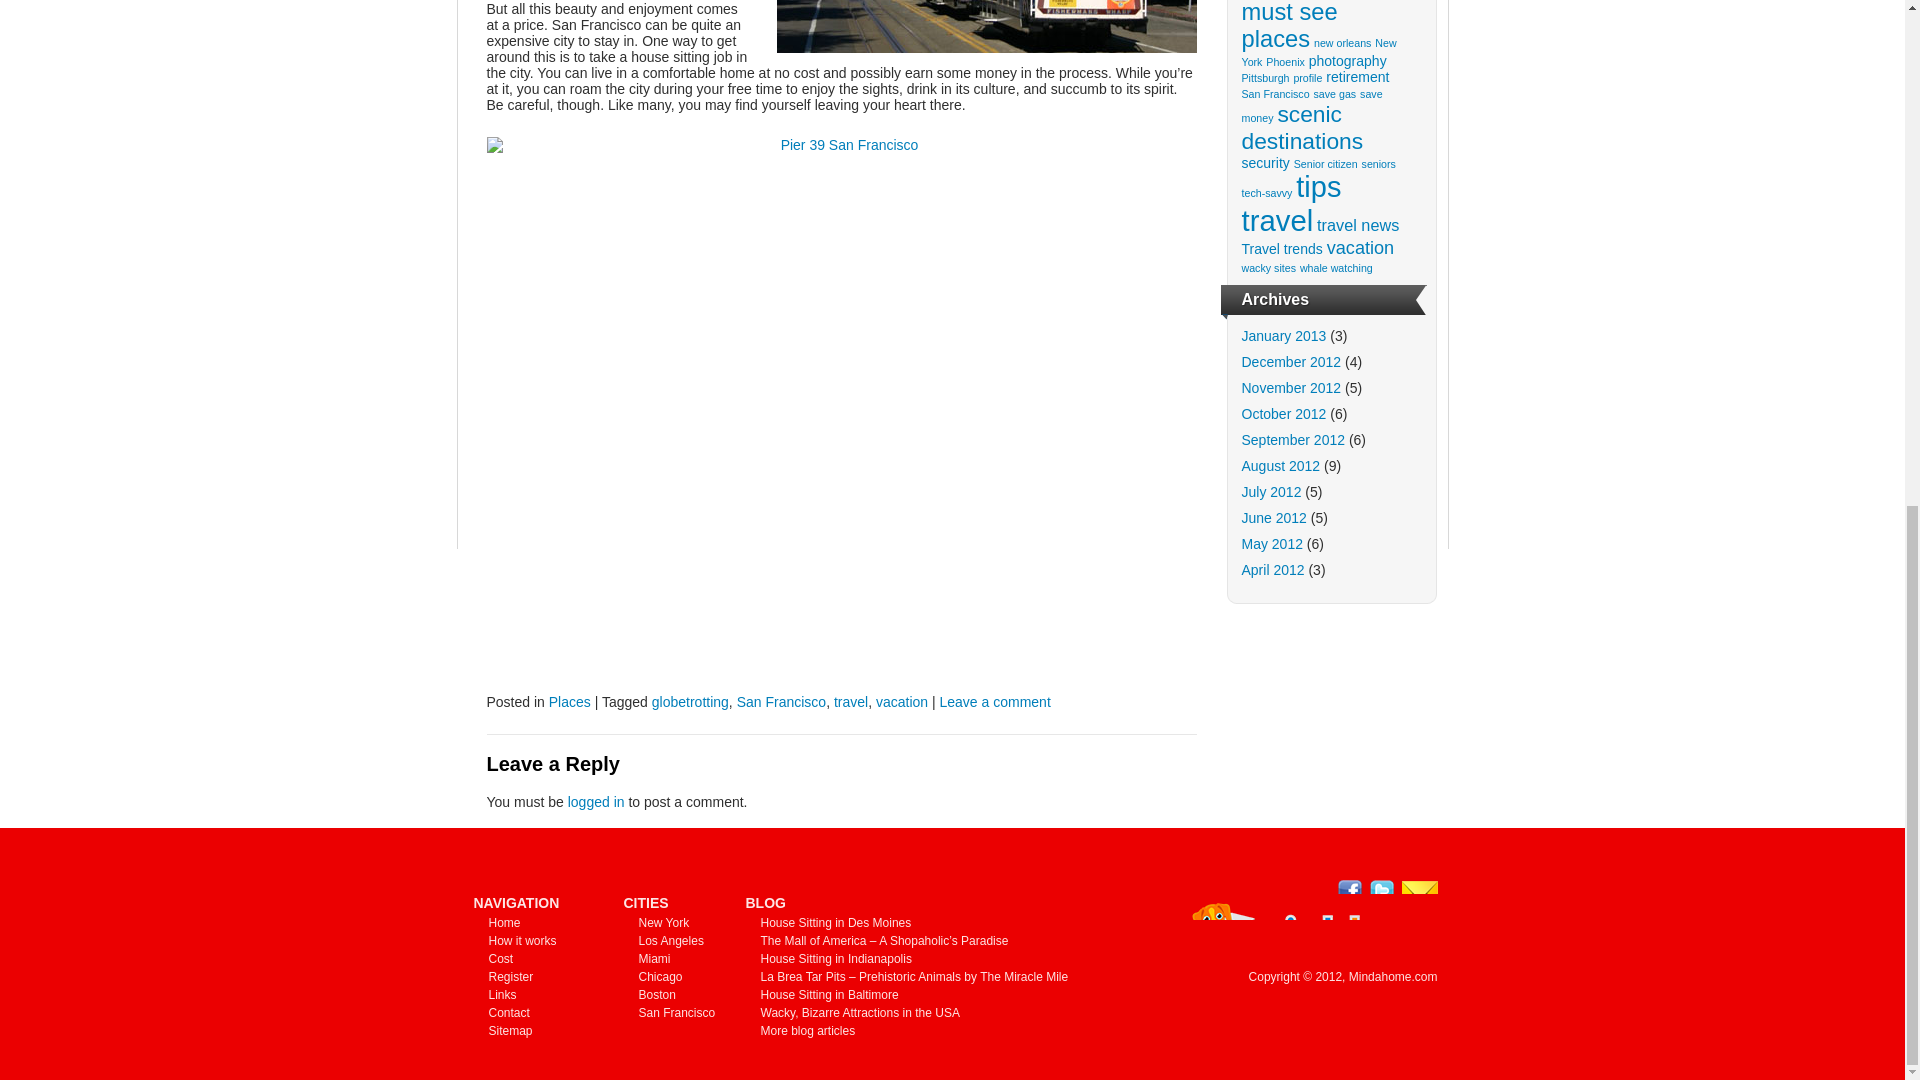 This screenshot has height=1080, width=1920. I want to click on logged in, so click(596, 802).